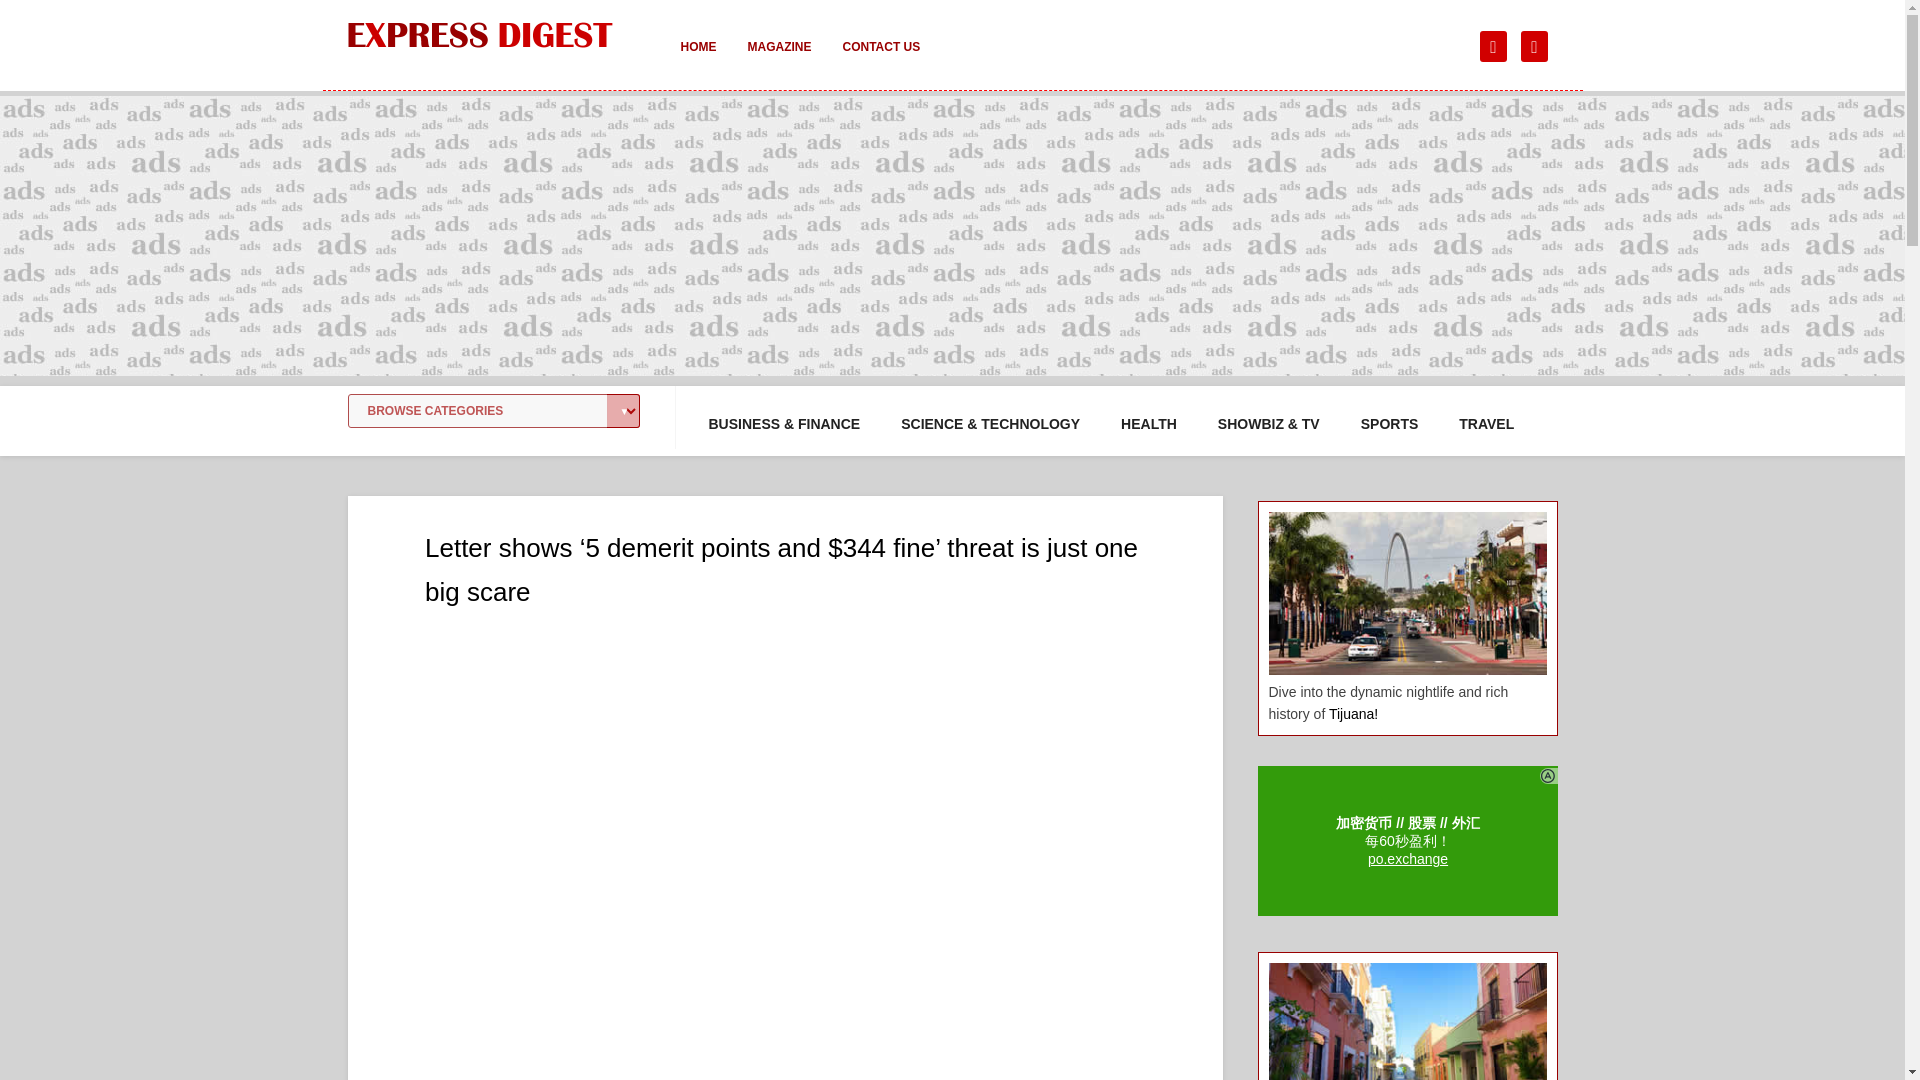 The image size is (1920, 1080). What do you see at coordinates (779, 60) in the screenshot?
I see `MAGAZINE` at bounding box center [779, 60].